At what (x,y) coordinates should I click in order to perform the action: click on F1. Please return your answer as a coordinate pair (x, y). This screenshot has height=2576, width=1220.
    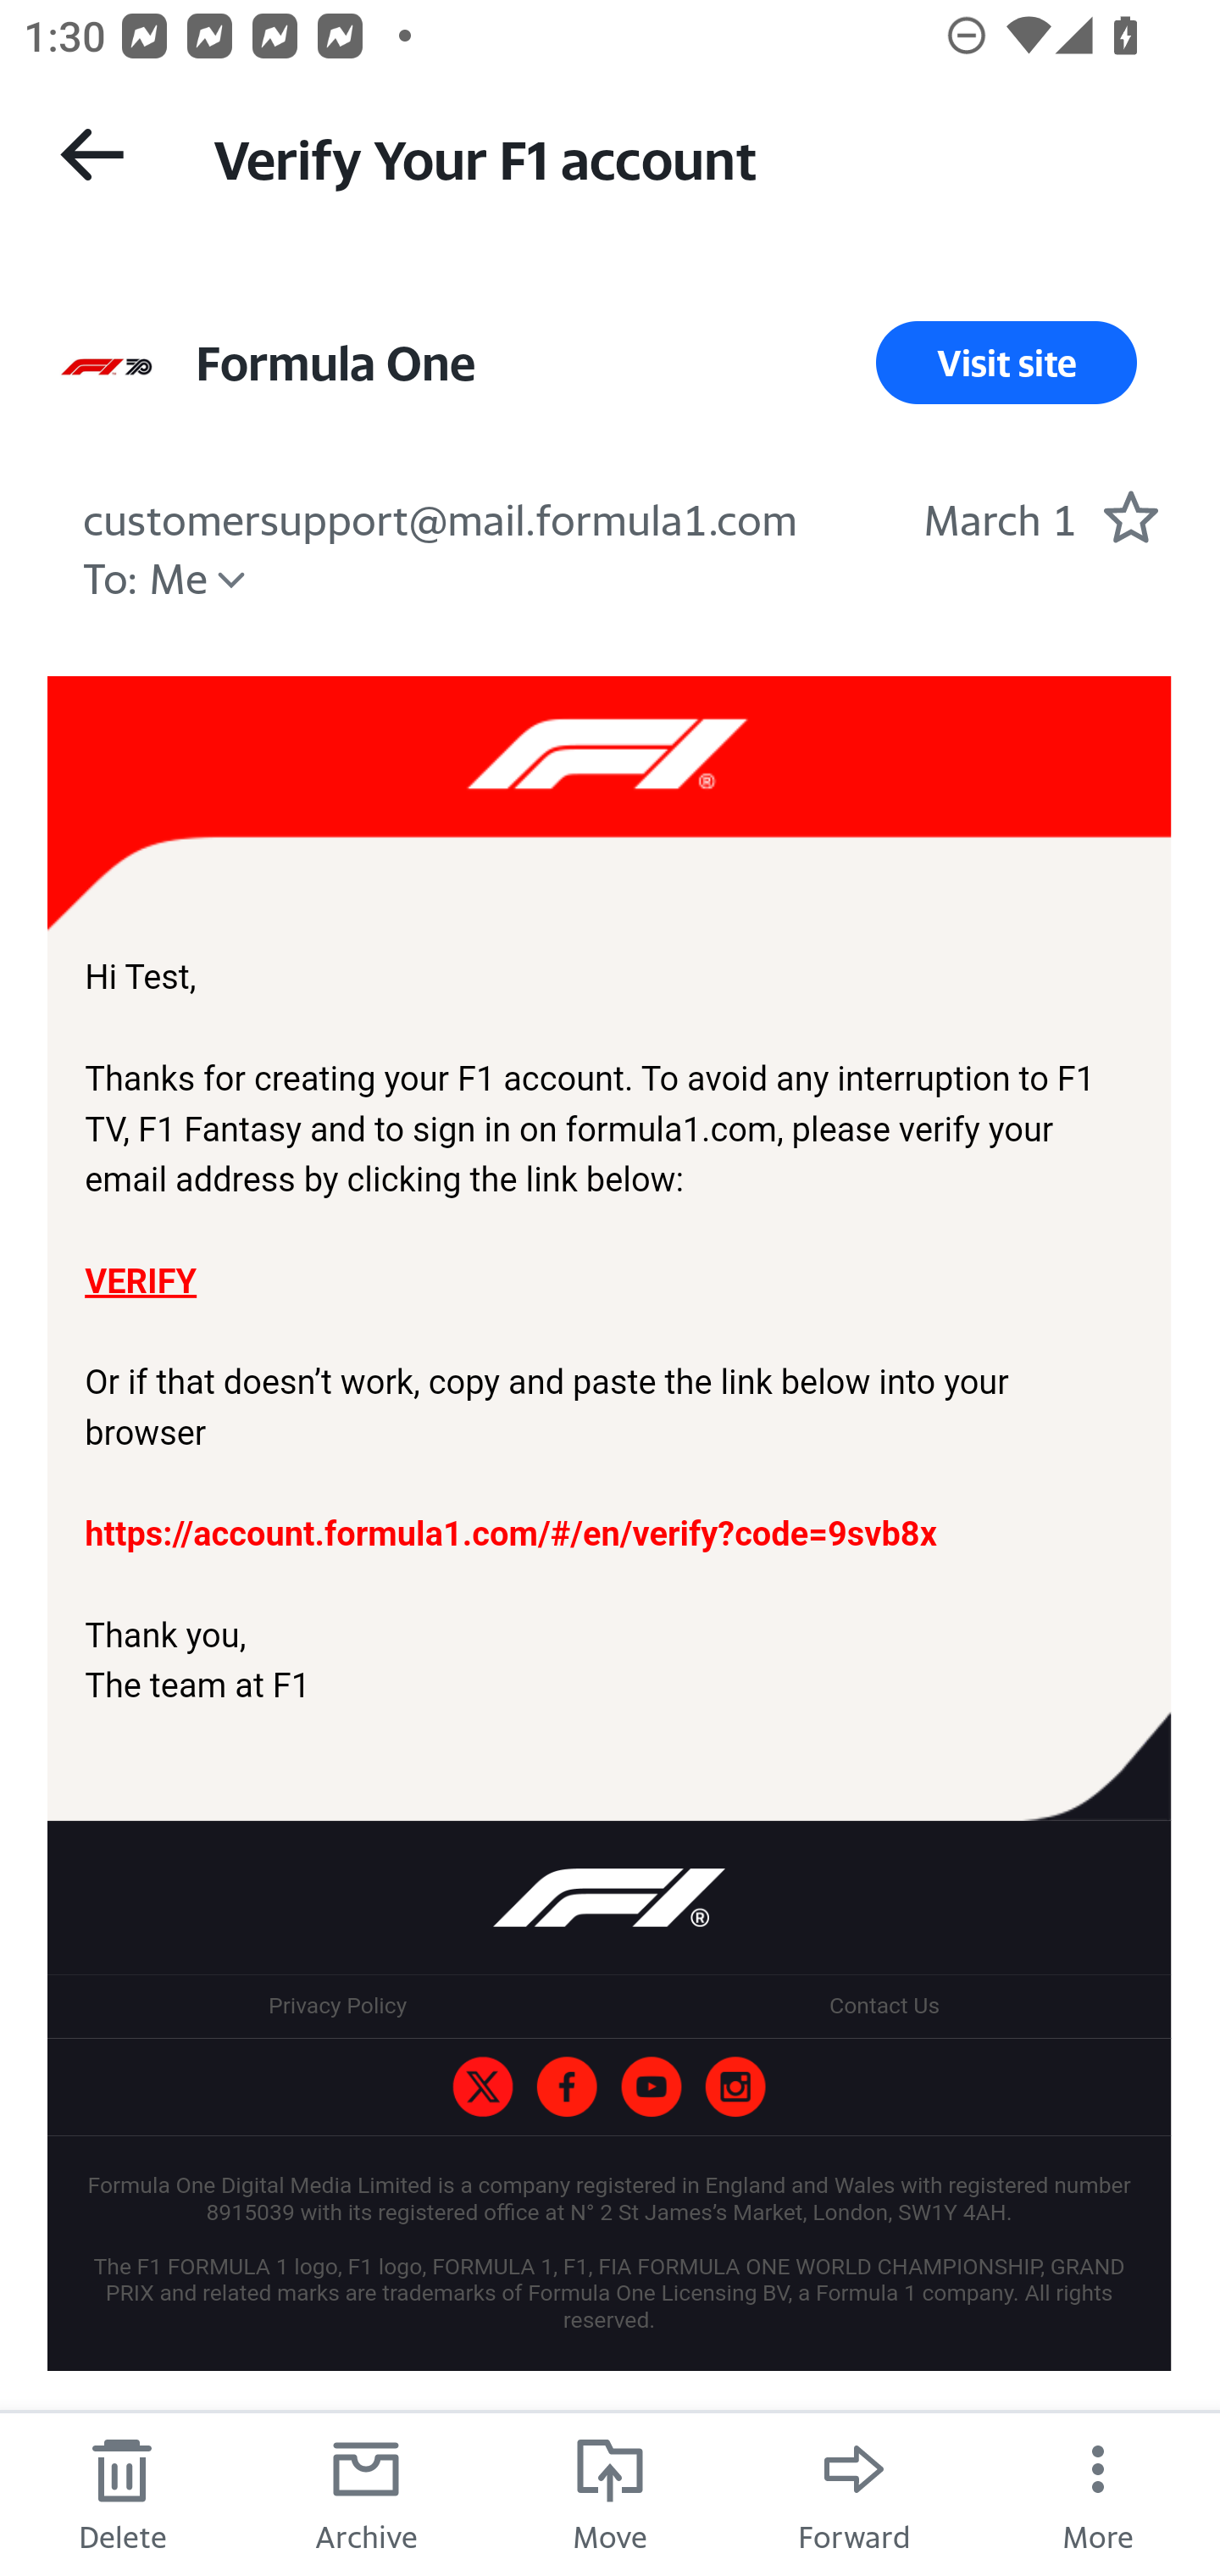
    Looking at the image, I should click on (482, 2087).